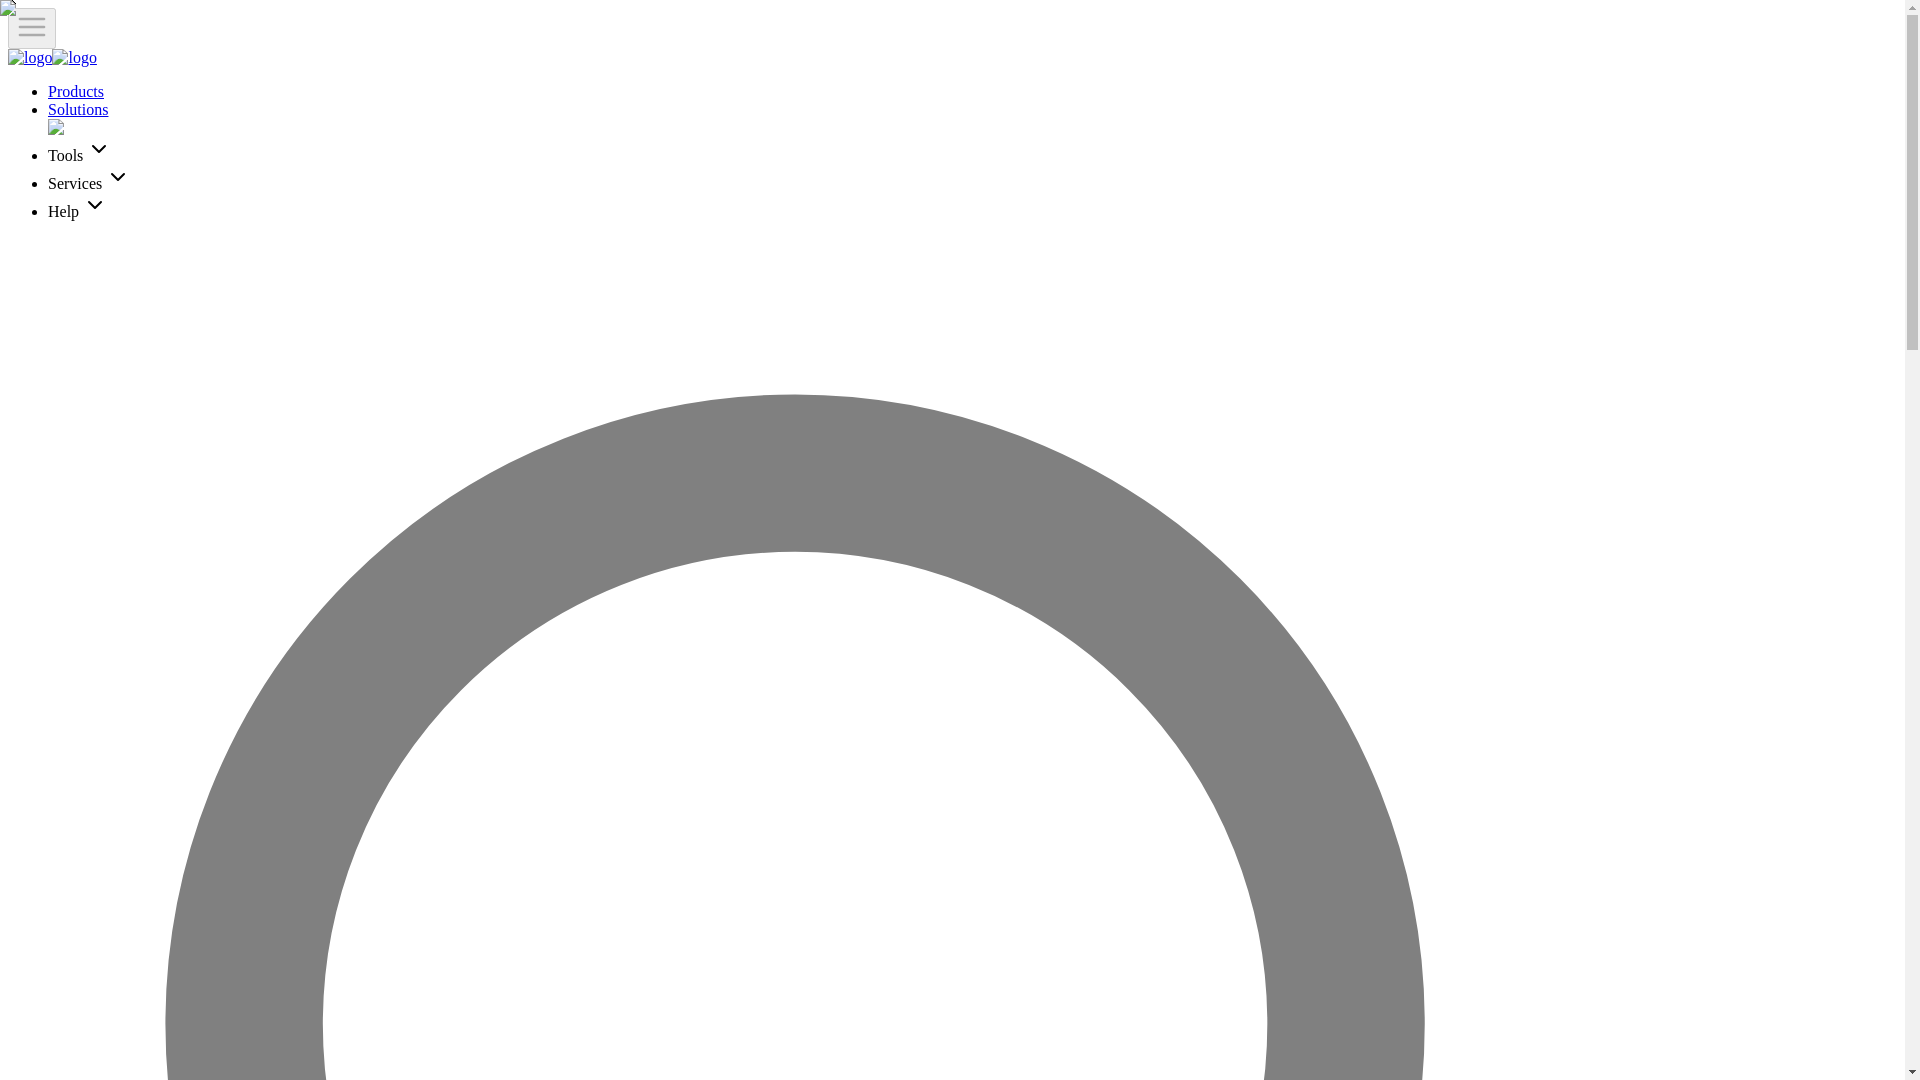  What do you see at coordinates (76, 92) in the screenshot?
I see `Products` at bounding box center [76, 92].